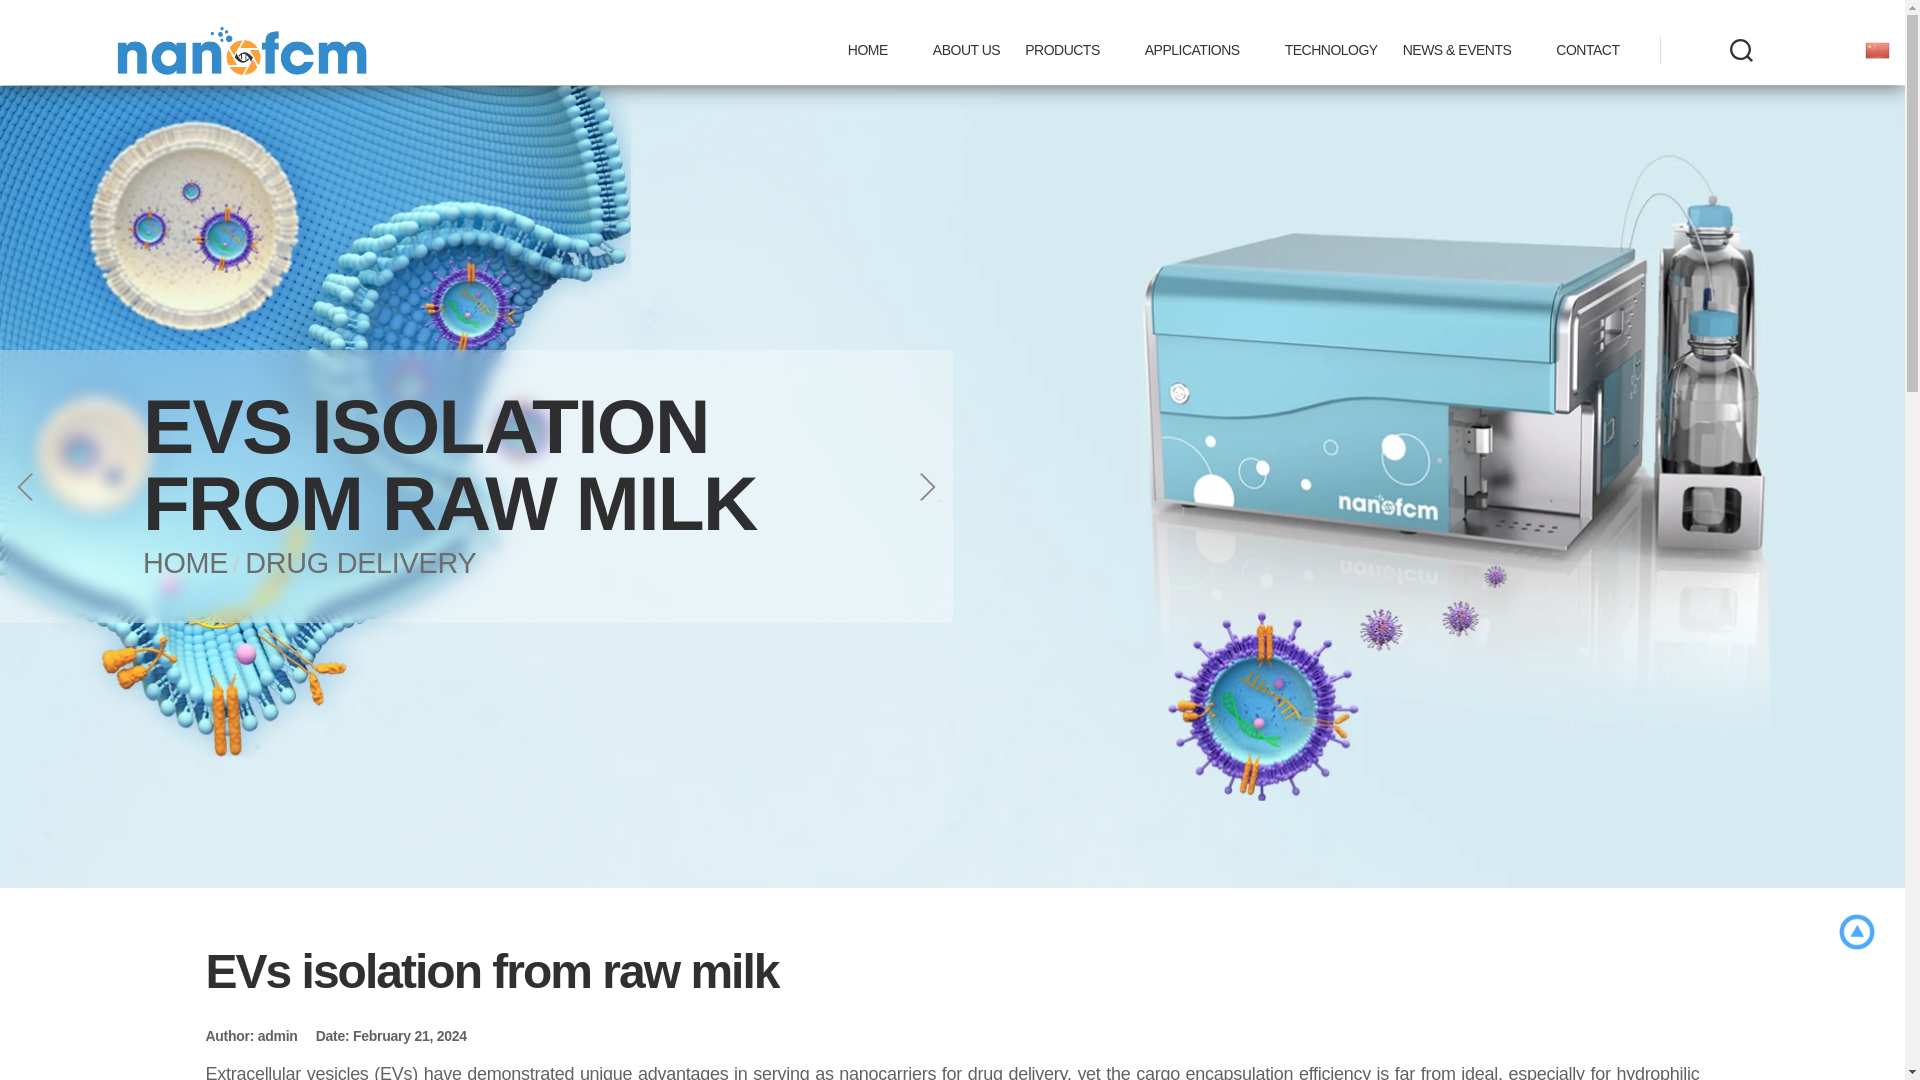  I want to click on ABOUT US, so click(966, 50).